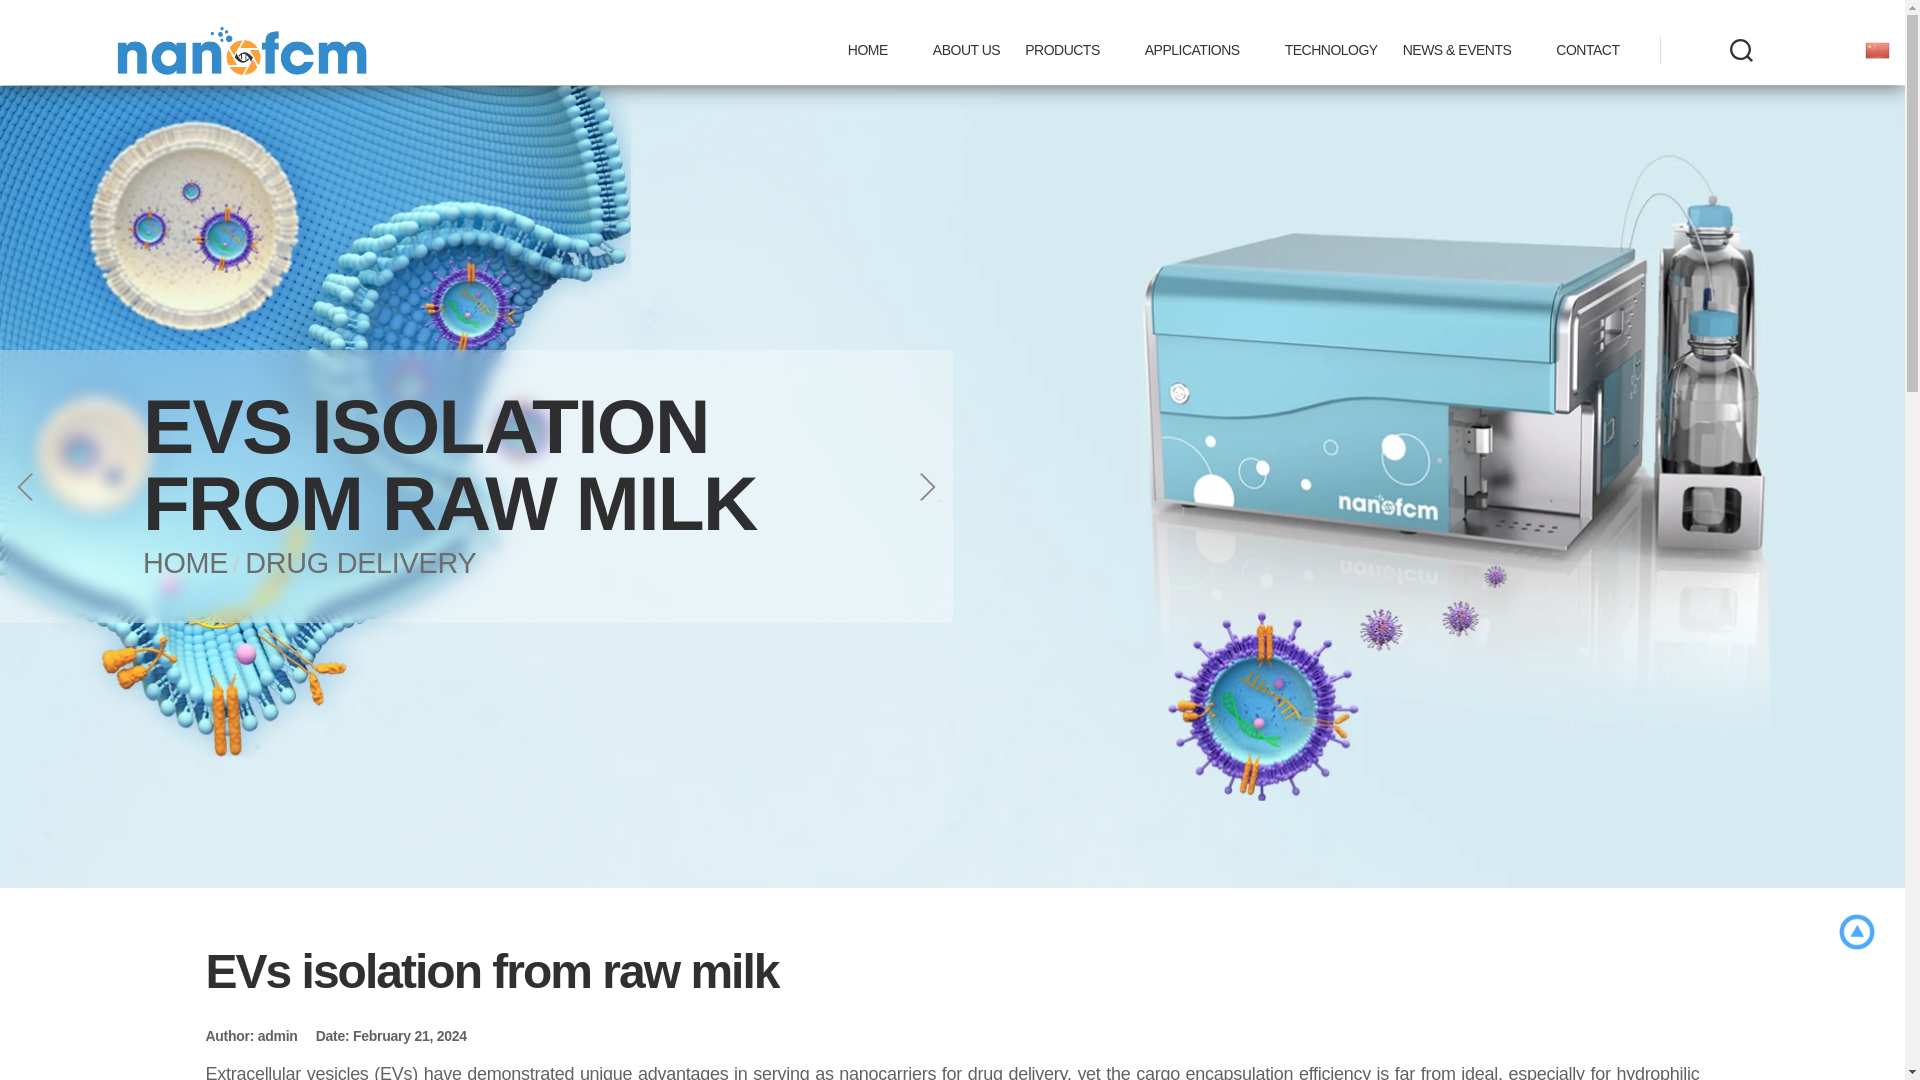  I want to click on ABOUT US, so click(966, 50).